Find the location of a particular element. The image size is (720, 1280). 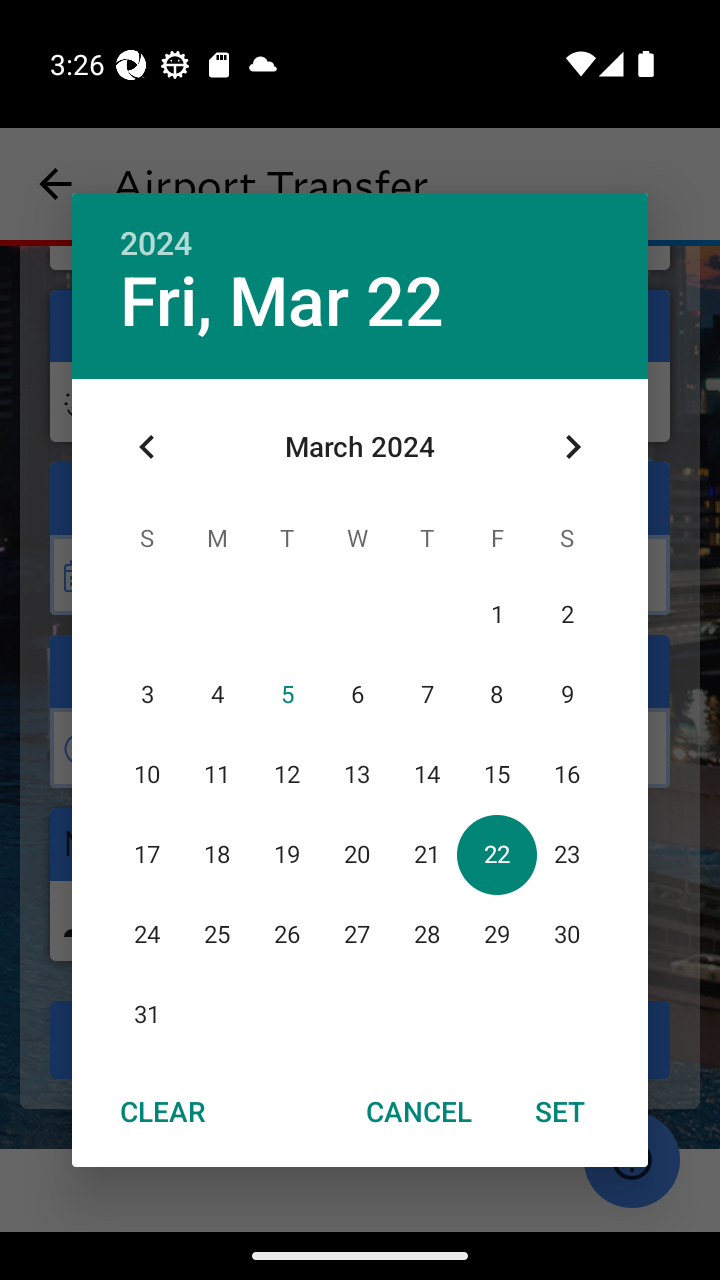

15 15 March 2024 is located at coordinates (497, 774).